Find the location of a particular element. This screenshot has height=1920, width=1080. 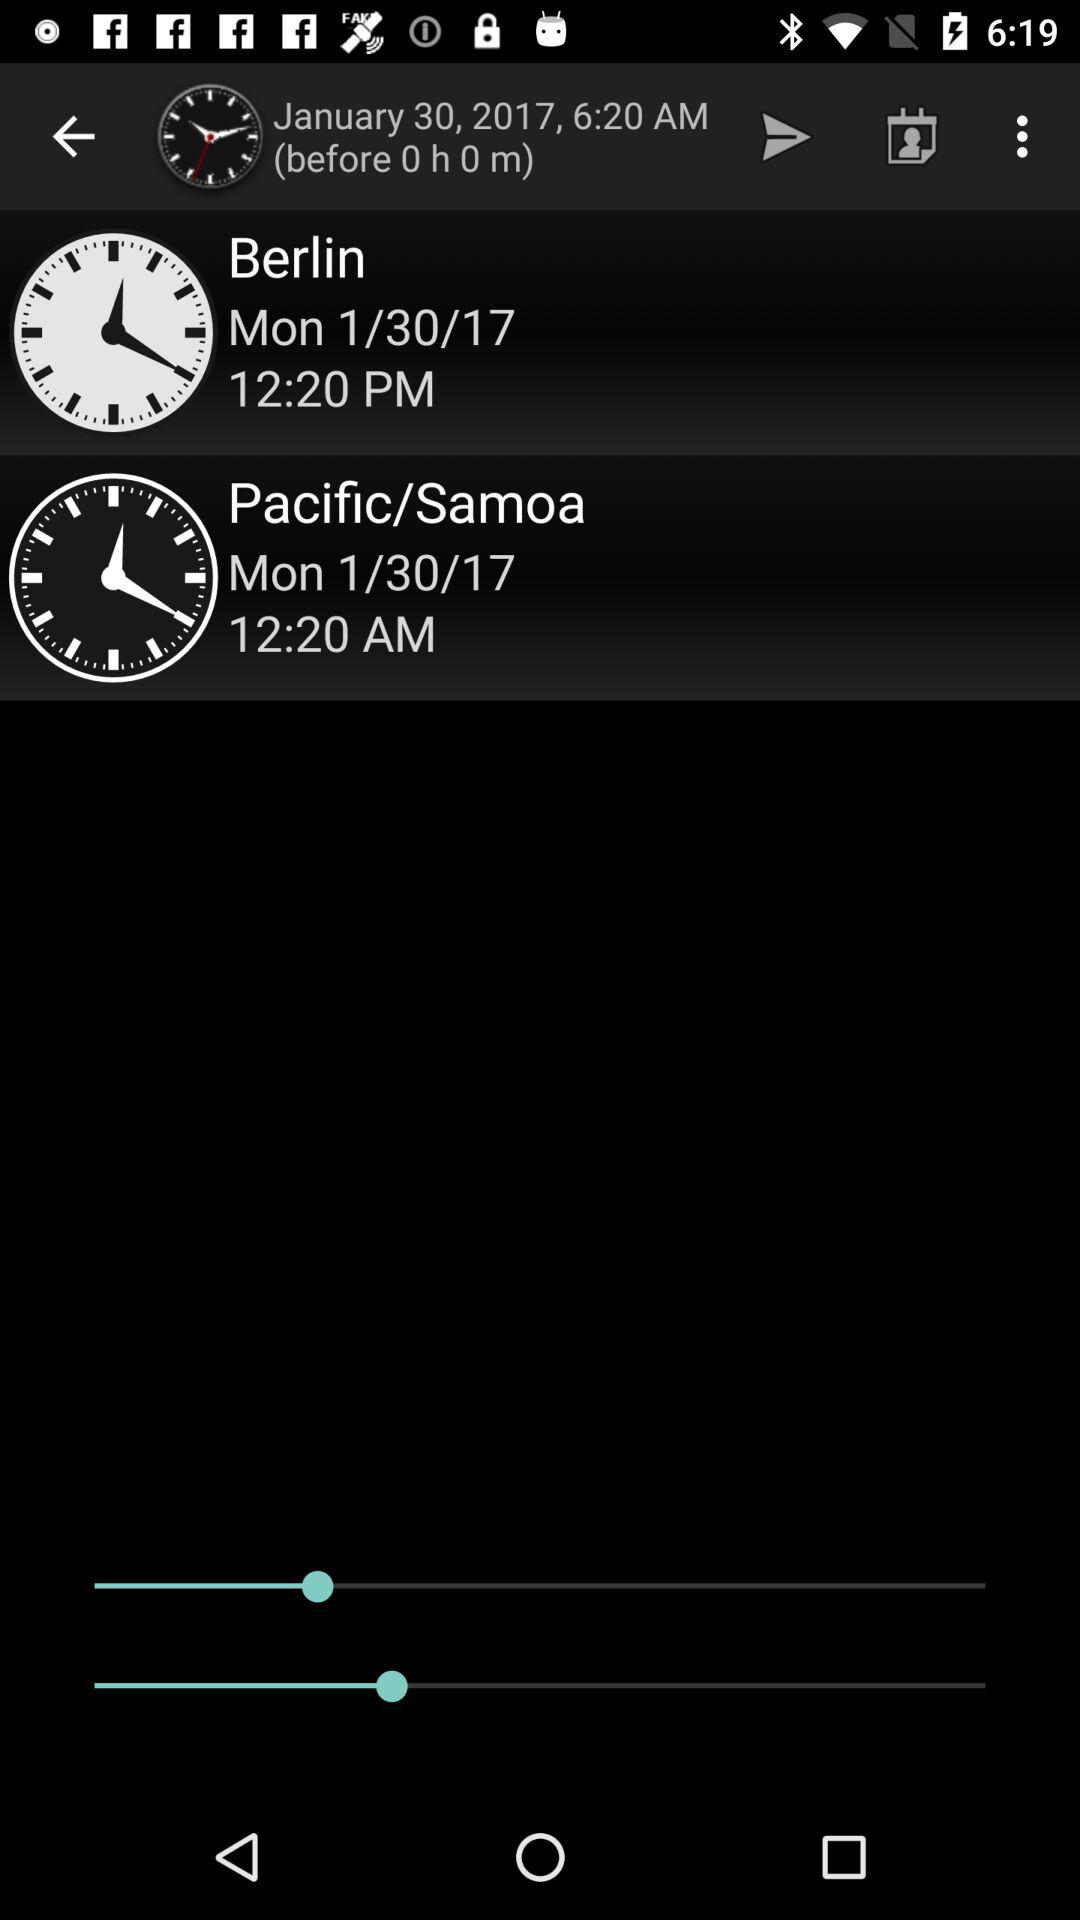

choose icon next to january 30 2017 item is located at coordinates (786, 136).